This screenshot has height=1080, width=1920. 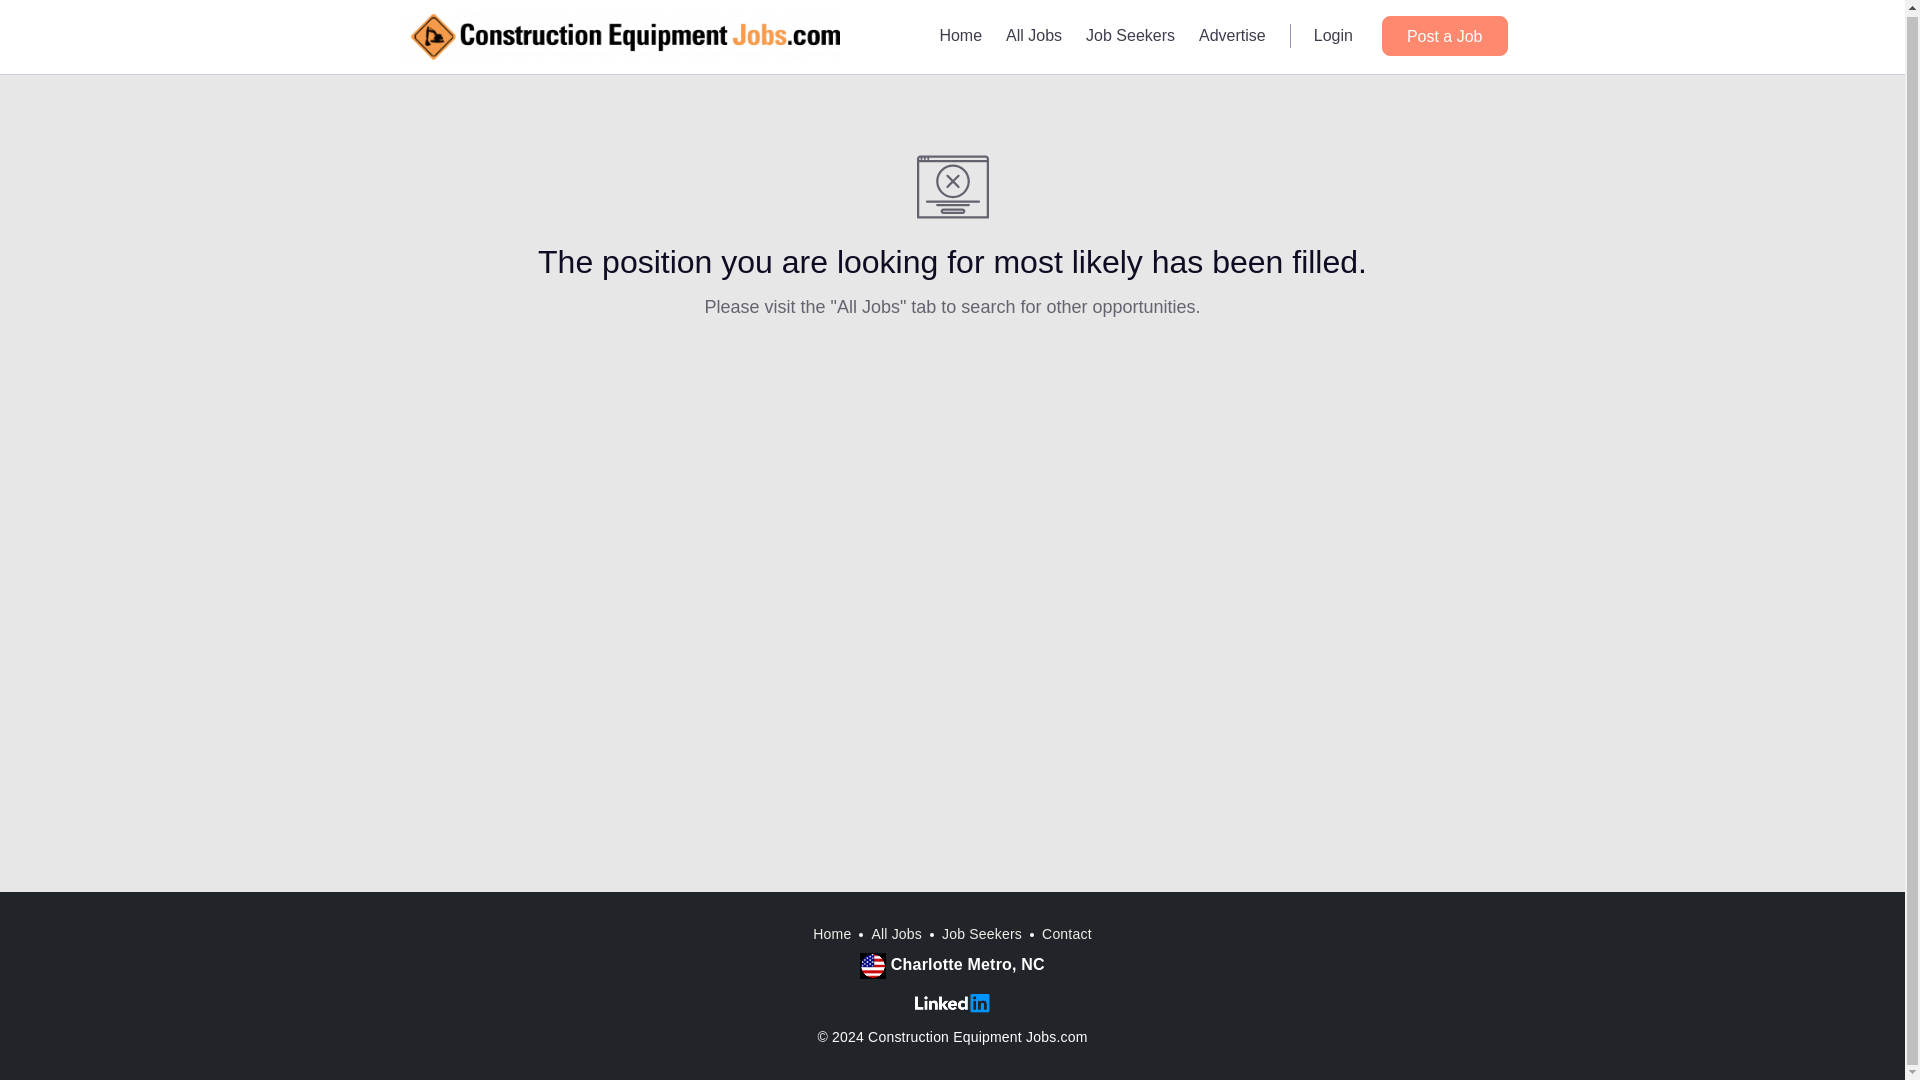 What do you see at coordinates (1232, 34) in the screenshot?
I see `Advertise` at bounding box center [1232, 34].